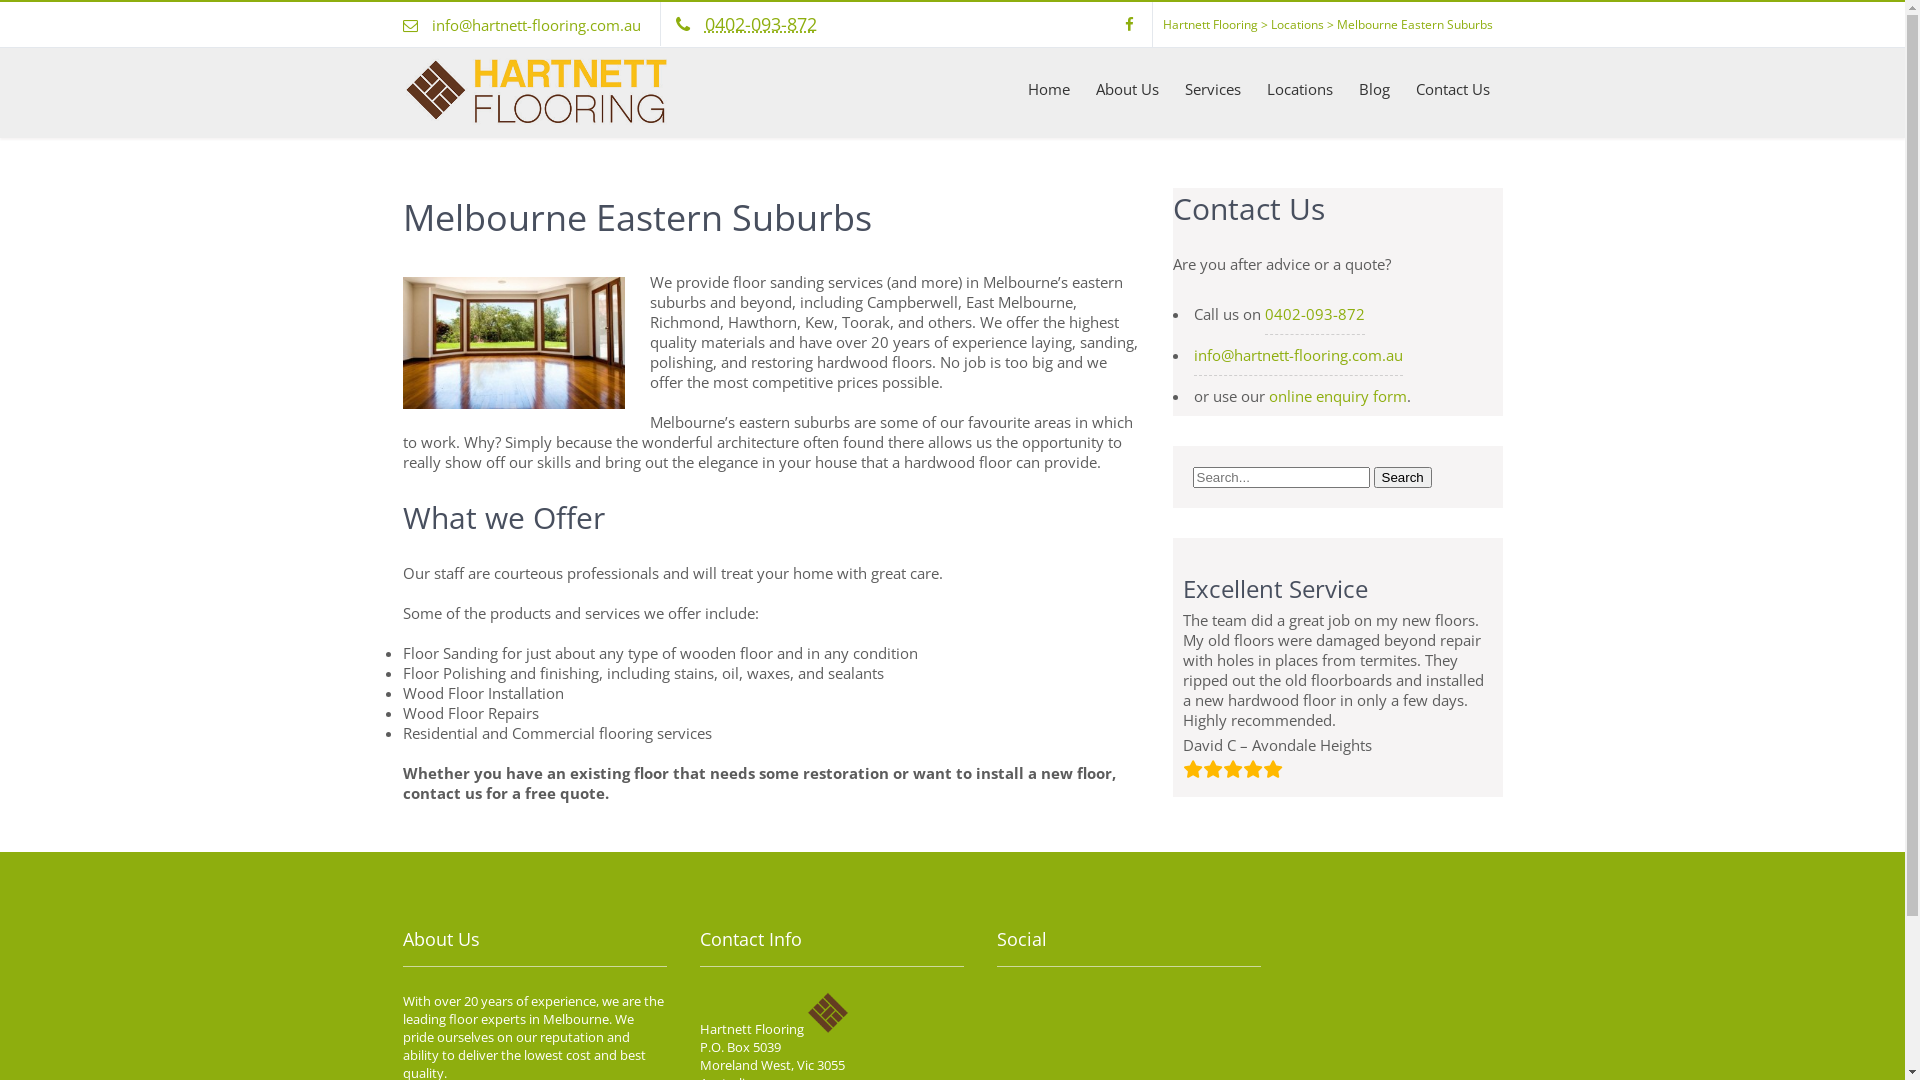 Image resolution: width=1920 pixels, height=1080 pixels. I want to click on info@hartnett-flooring.com.au, so click(536, 25).